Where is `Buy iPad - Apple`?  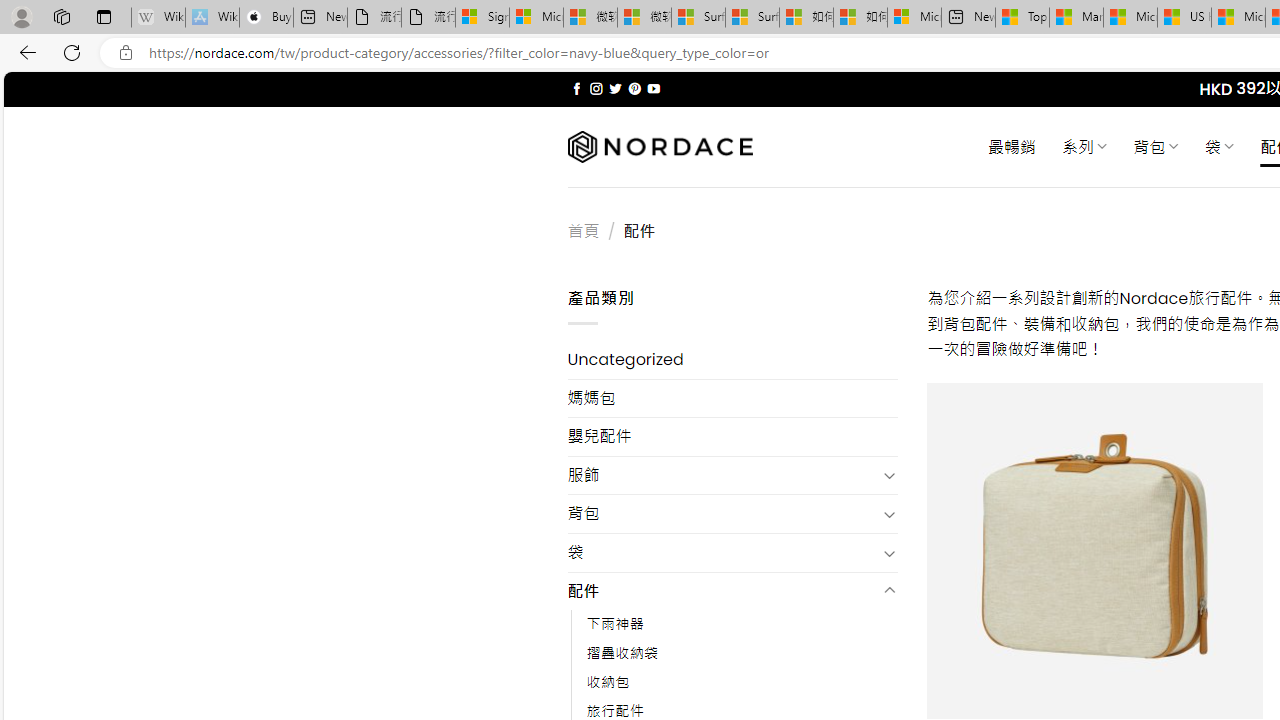 Buy iPad - Apple is located at coordinates (266, 18).